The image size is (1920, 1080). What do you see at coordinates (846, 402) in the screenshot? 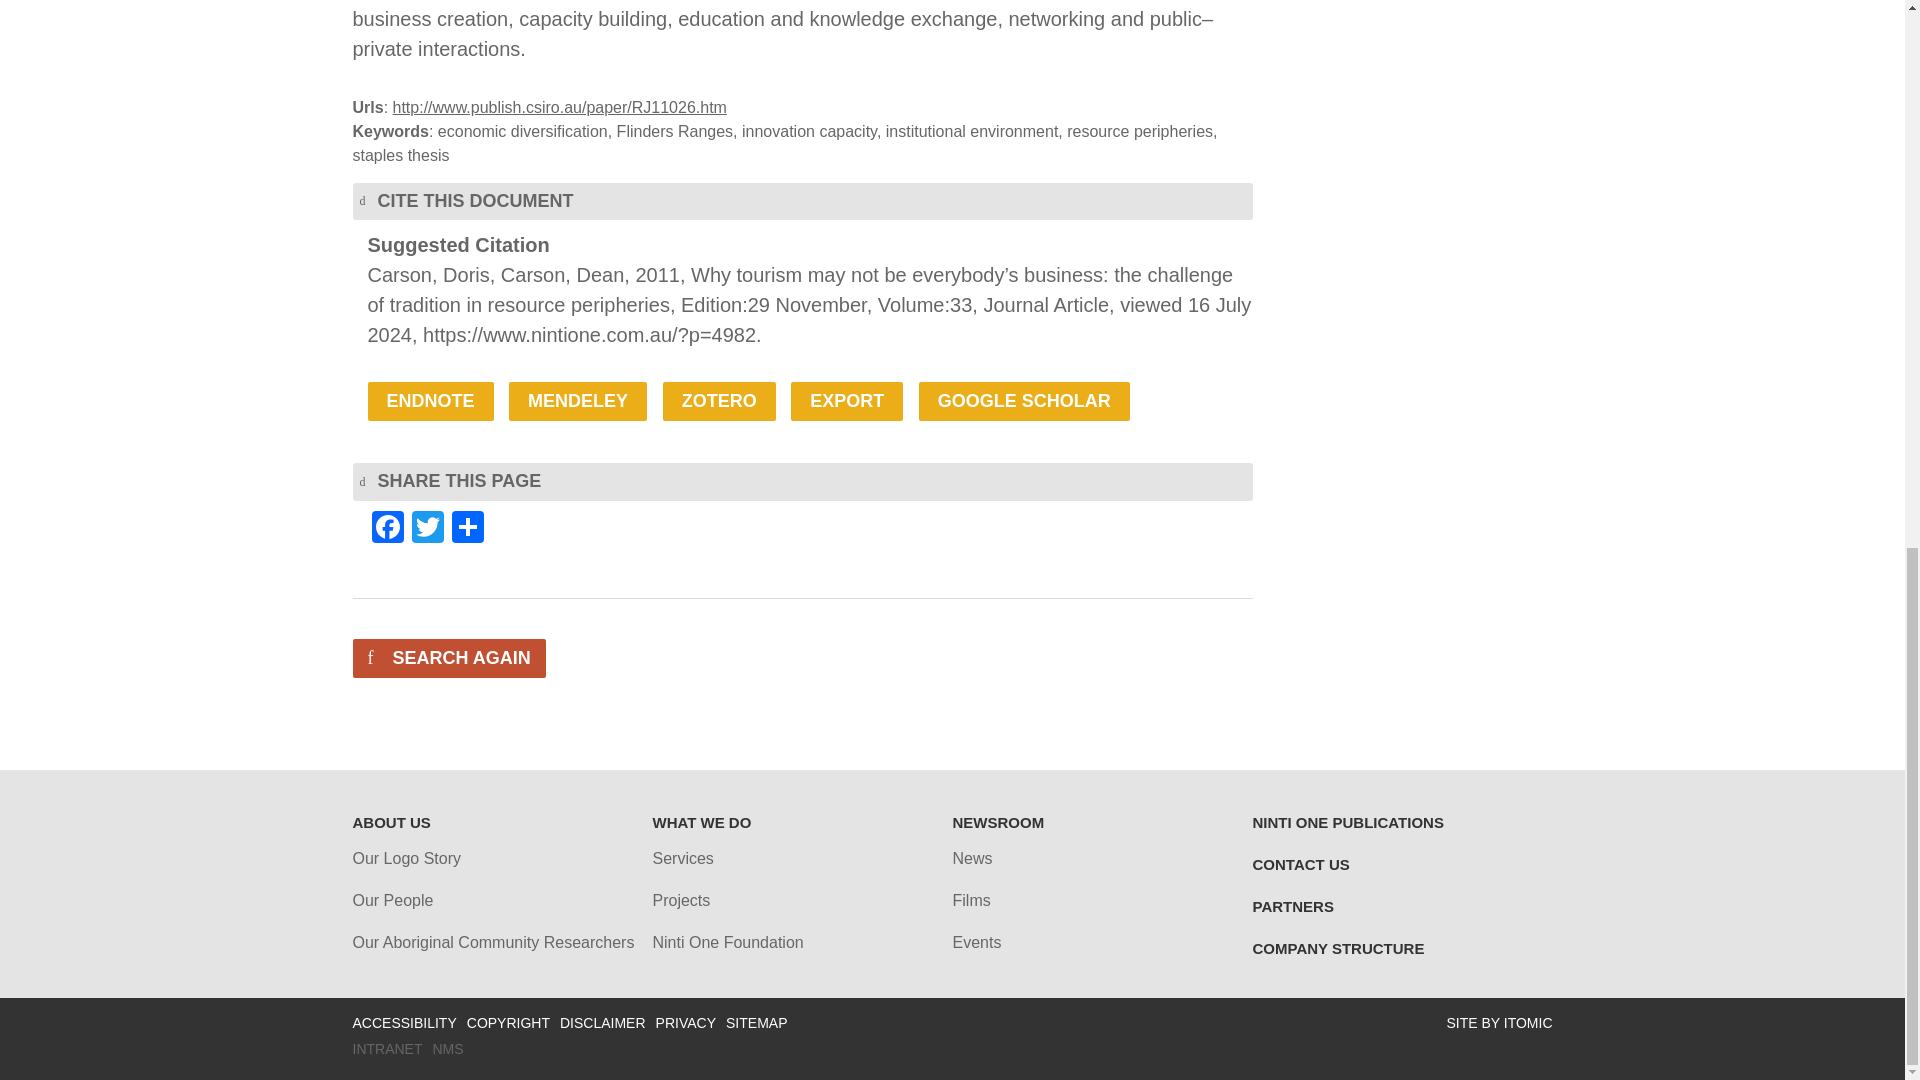
I see `EXPORT` at bounding box center [846, 402].